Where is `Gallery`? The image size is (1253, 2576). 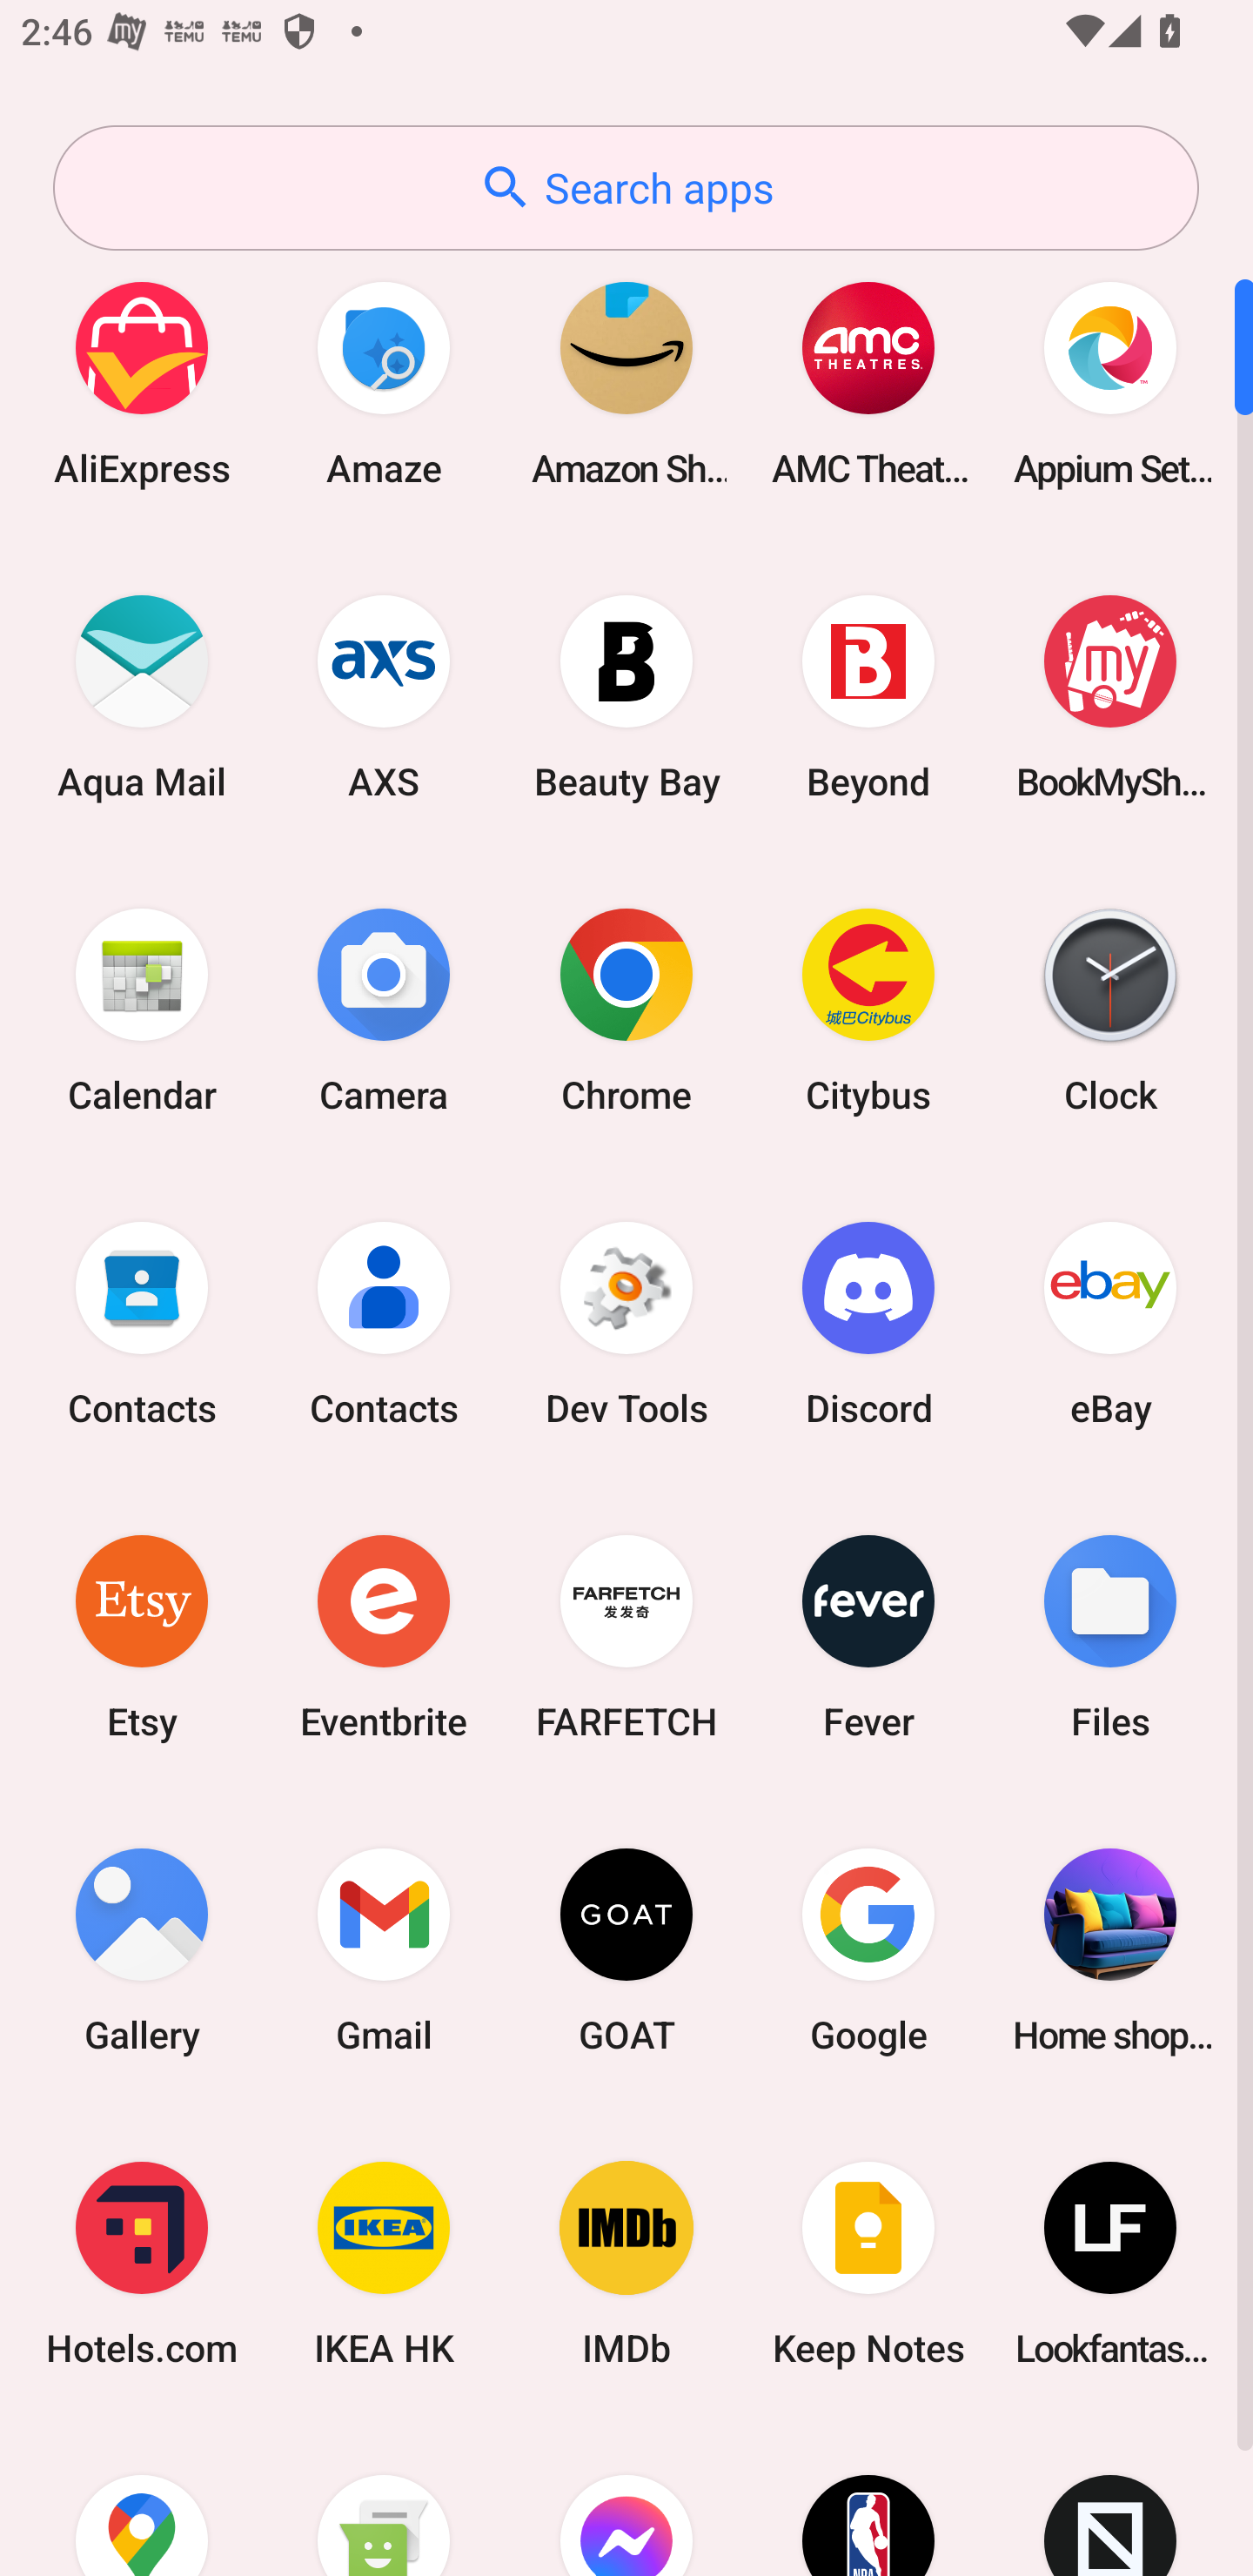
Gallery is located at coordinates (142, 1949).